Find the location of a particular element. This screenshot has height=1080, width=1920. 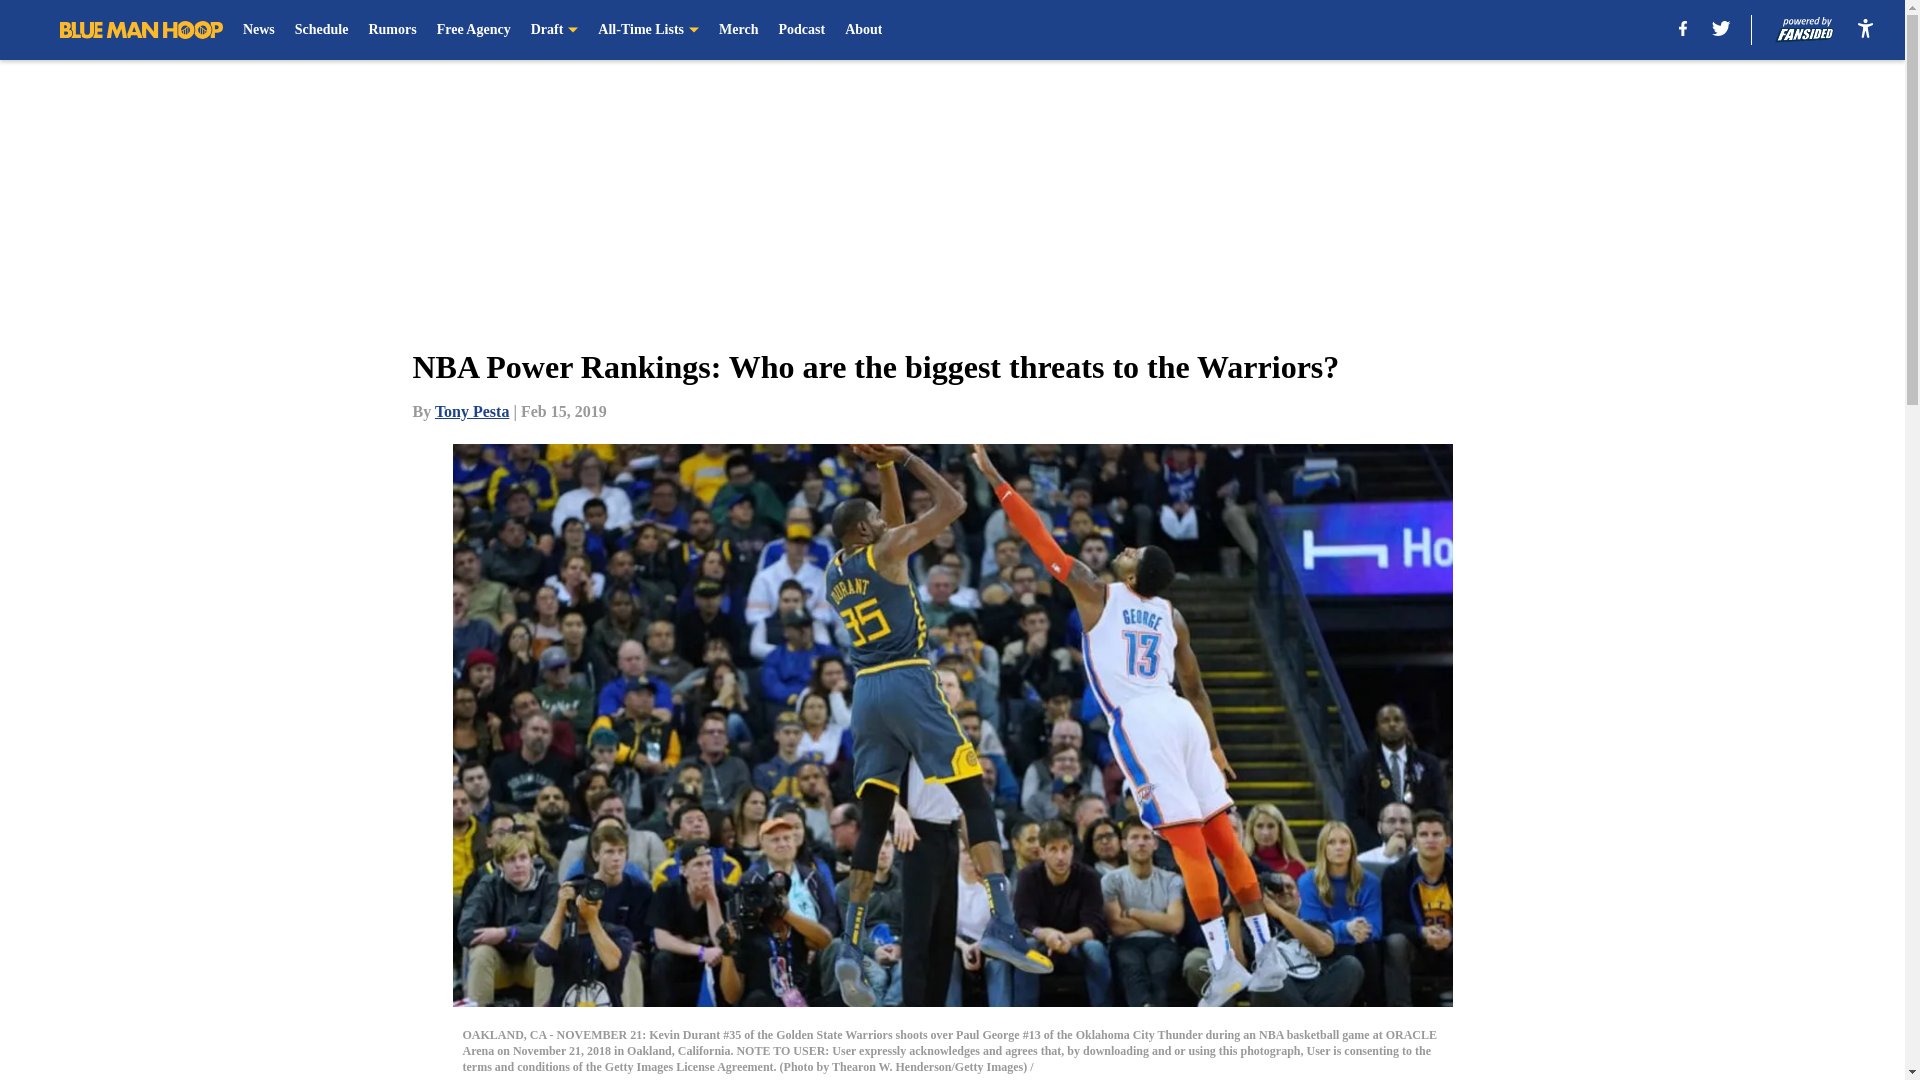

All-Time Lists is located at coordinates (648, 30).